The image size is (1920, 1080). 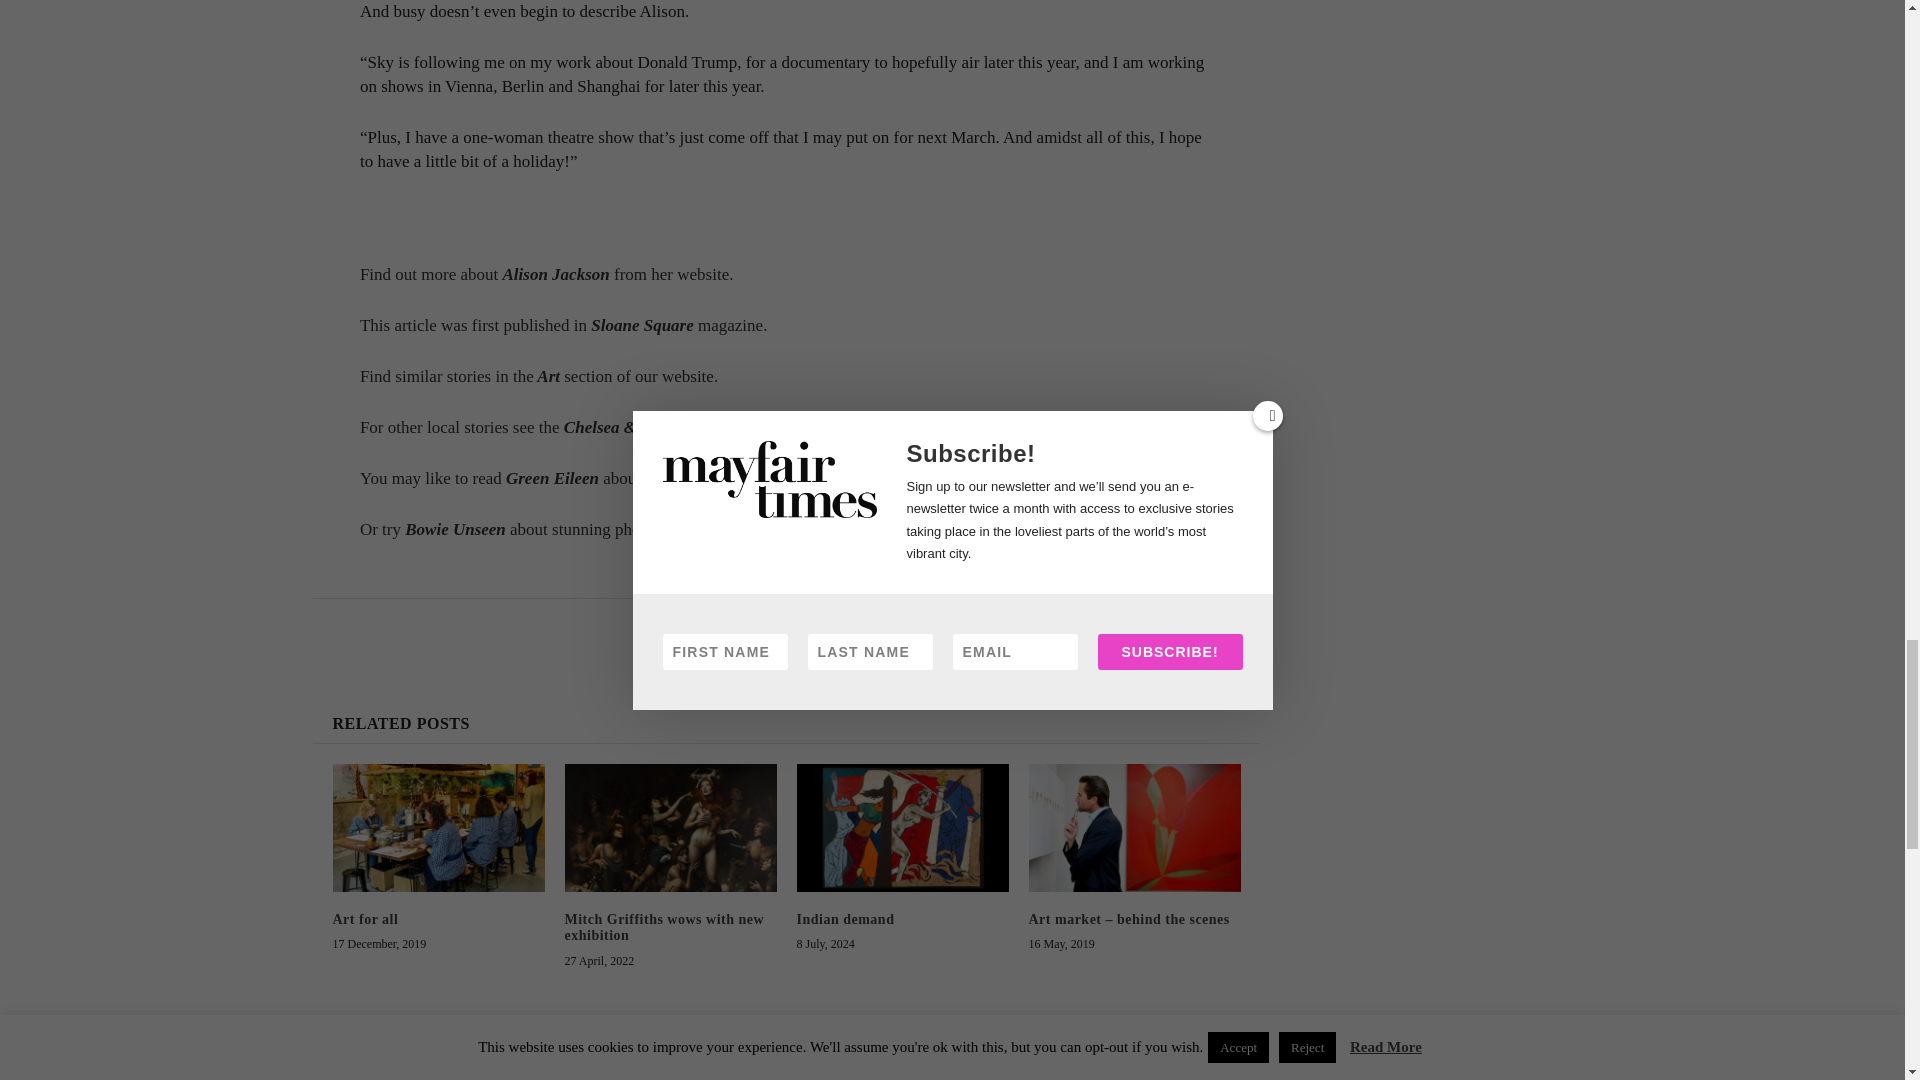 I want to click on Mitch Griffiths wows with new exhibition, so click(x=670, y=827).